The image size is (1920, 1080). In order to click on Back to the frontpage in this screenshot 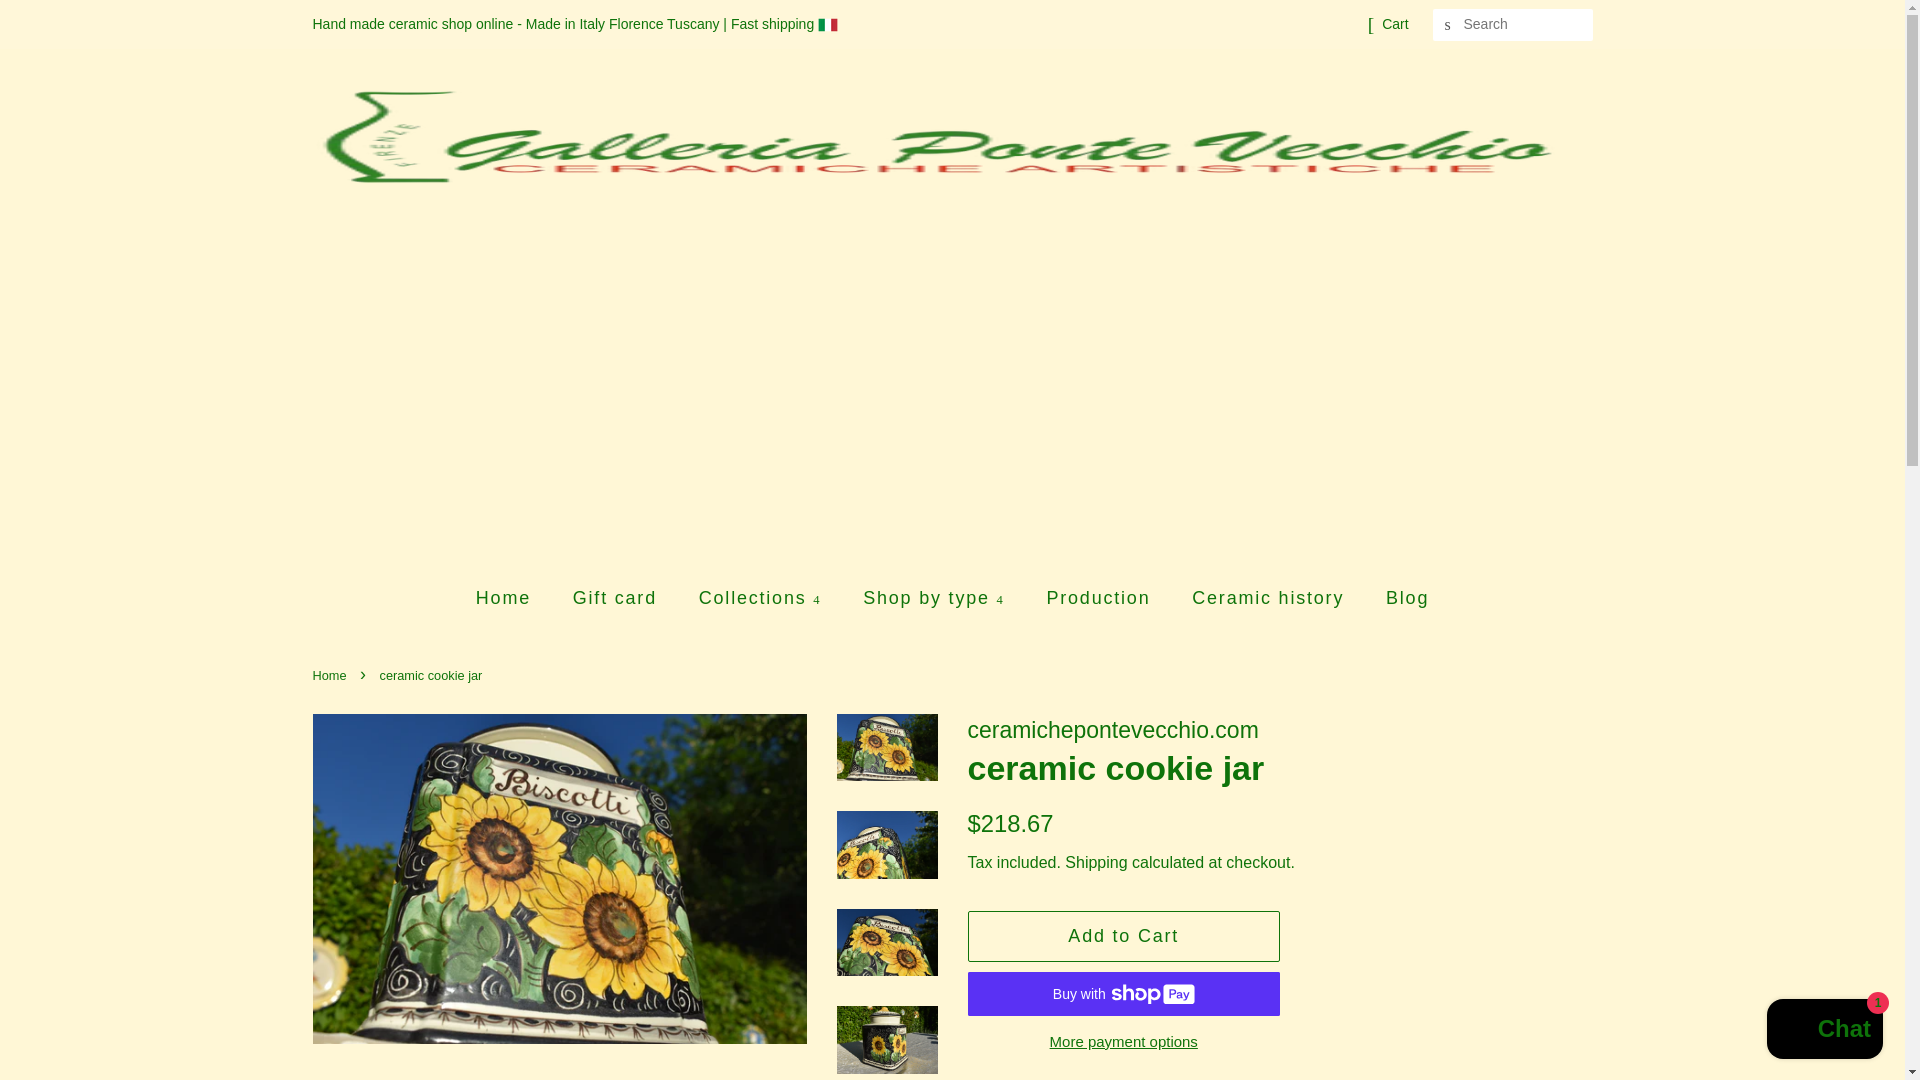, I will do `click(331, 675)`.